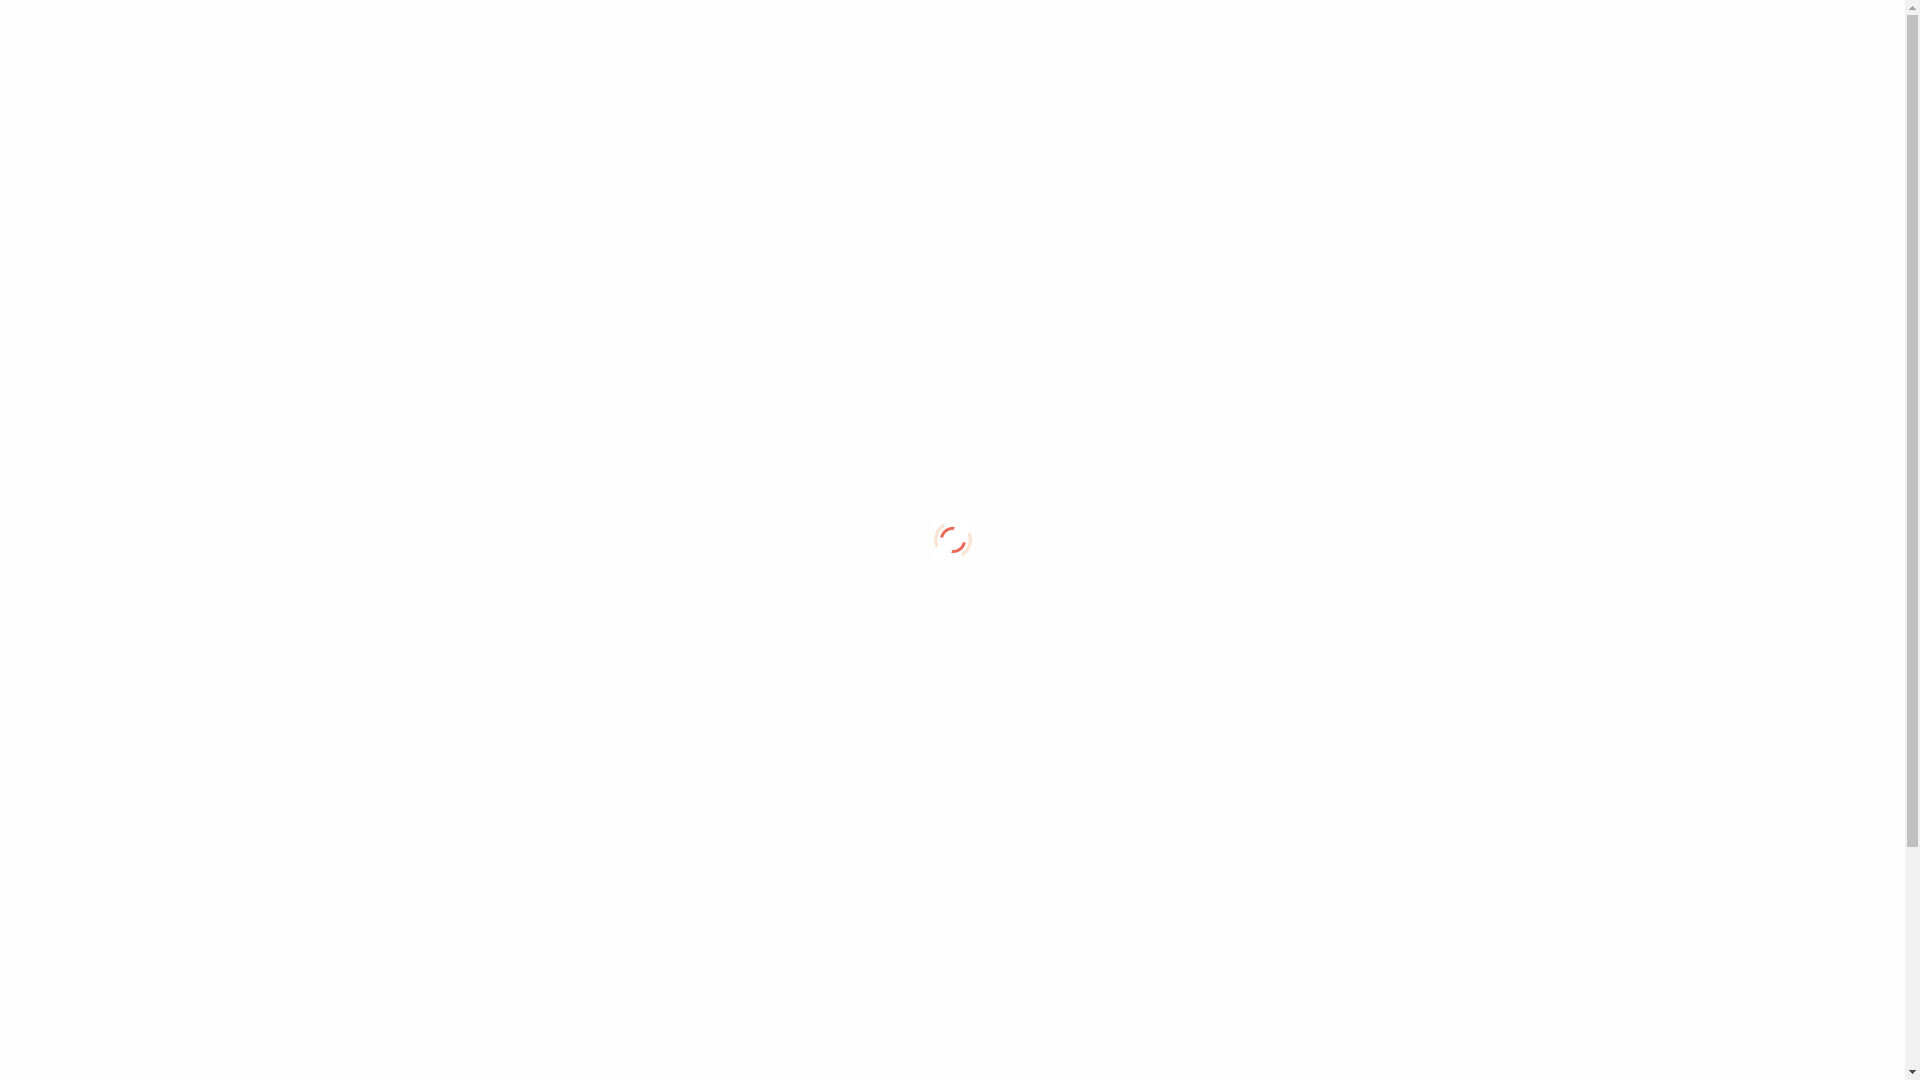 The width and height of the screenshot is (1920, 1080). I want to click on SERVICES, so click(540, 413).